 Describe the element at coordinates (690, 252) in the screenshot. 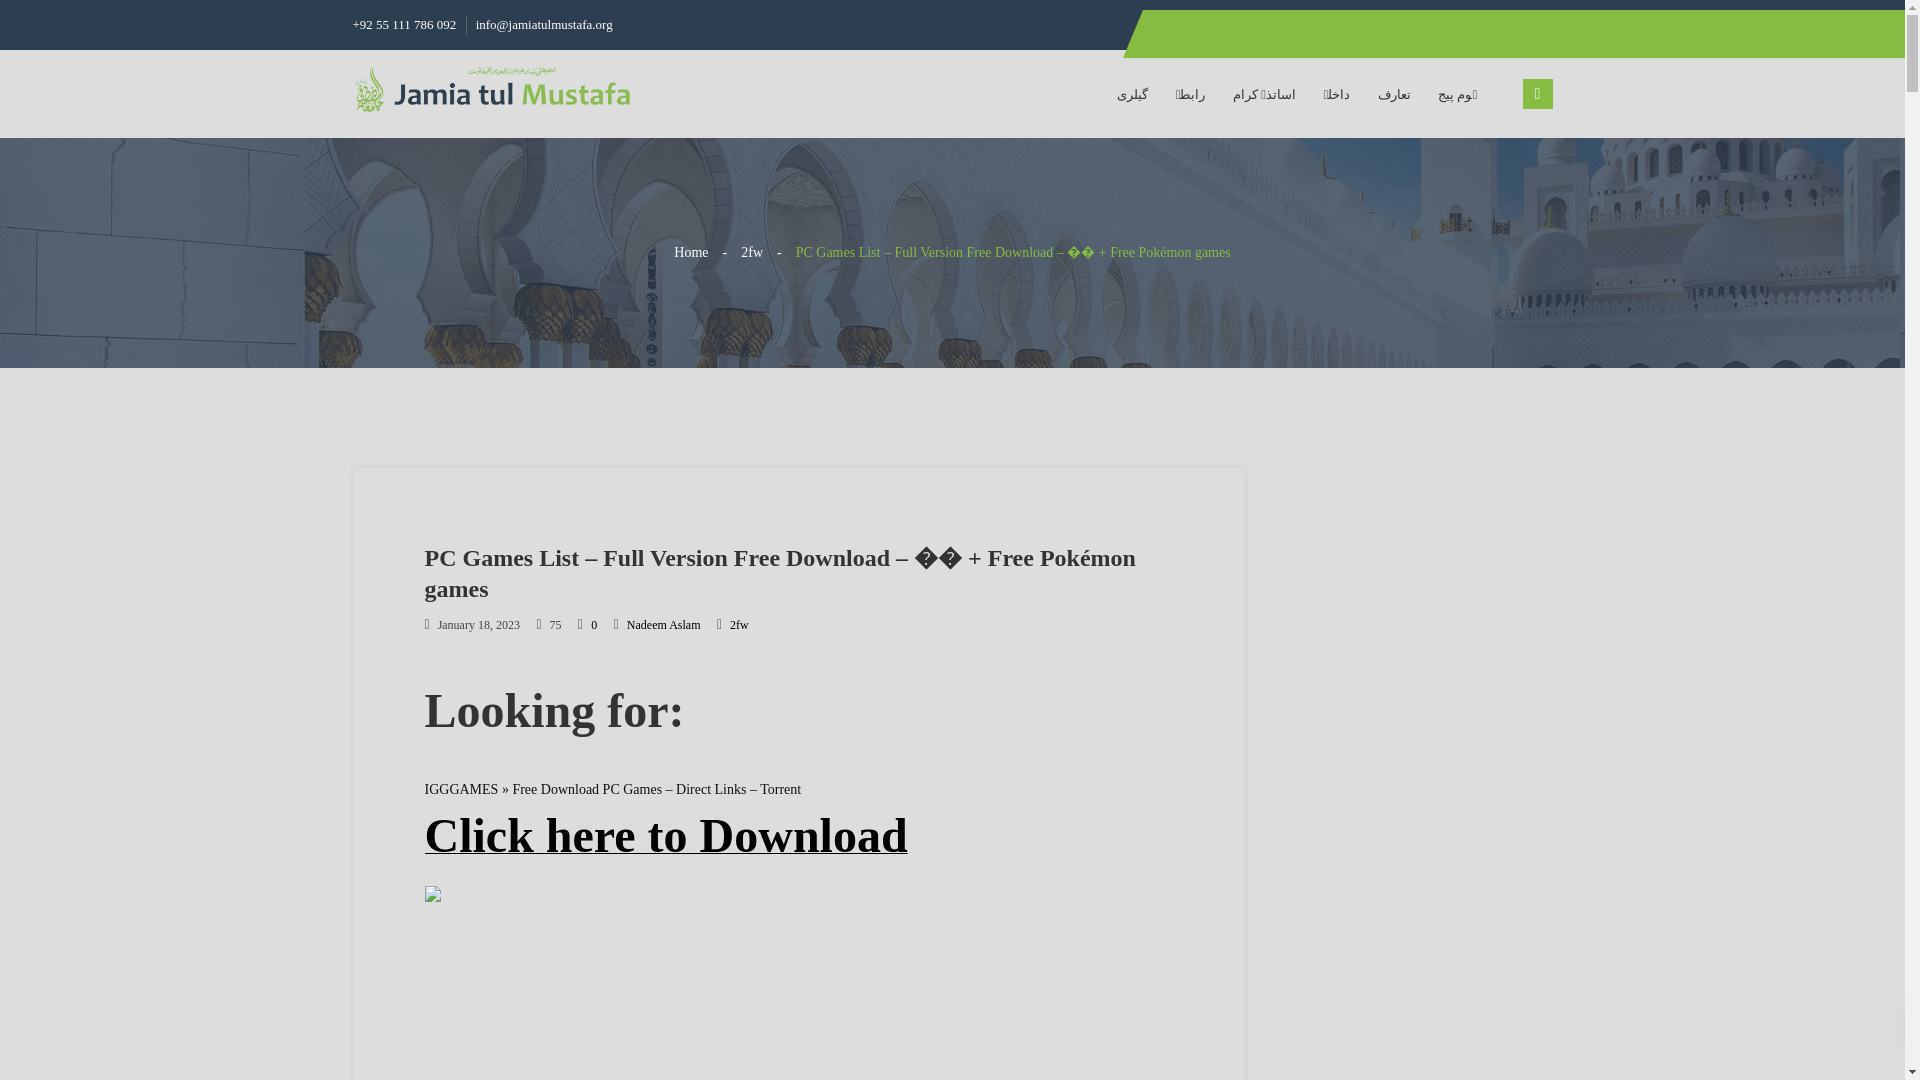

I see `Home` at that location.